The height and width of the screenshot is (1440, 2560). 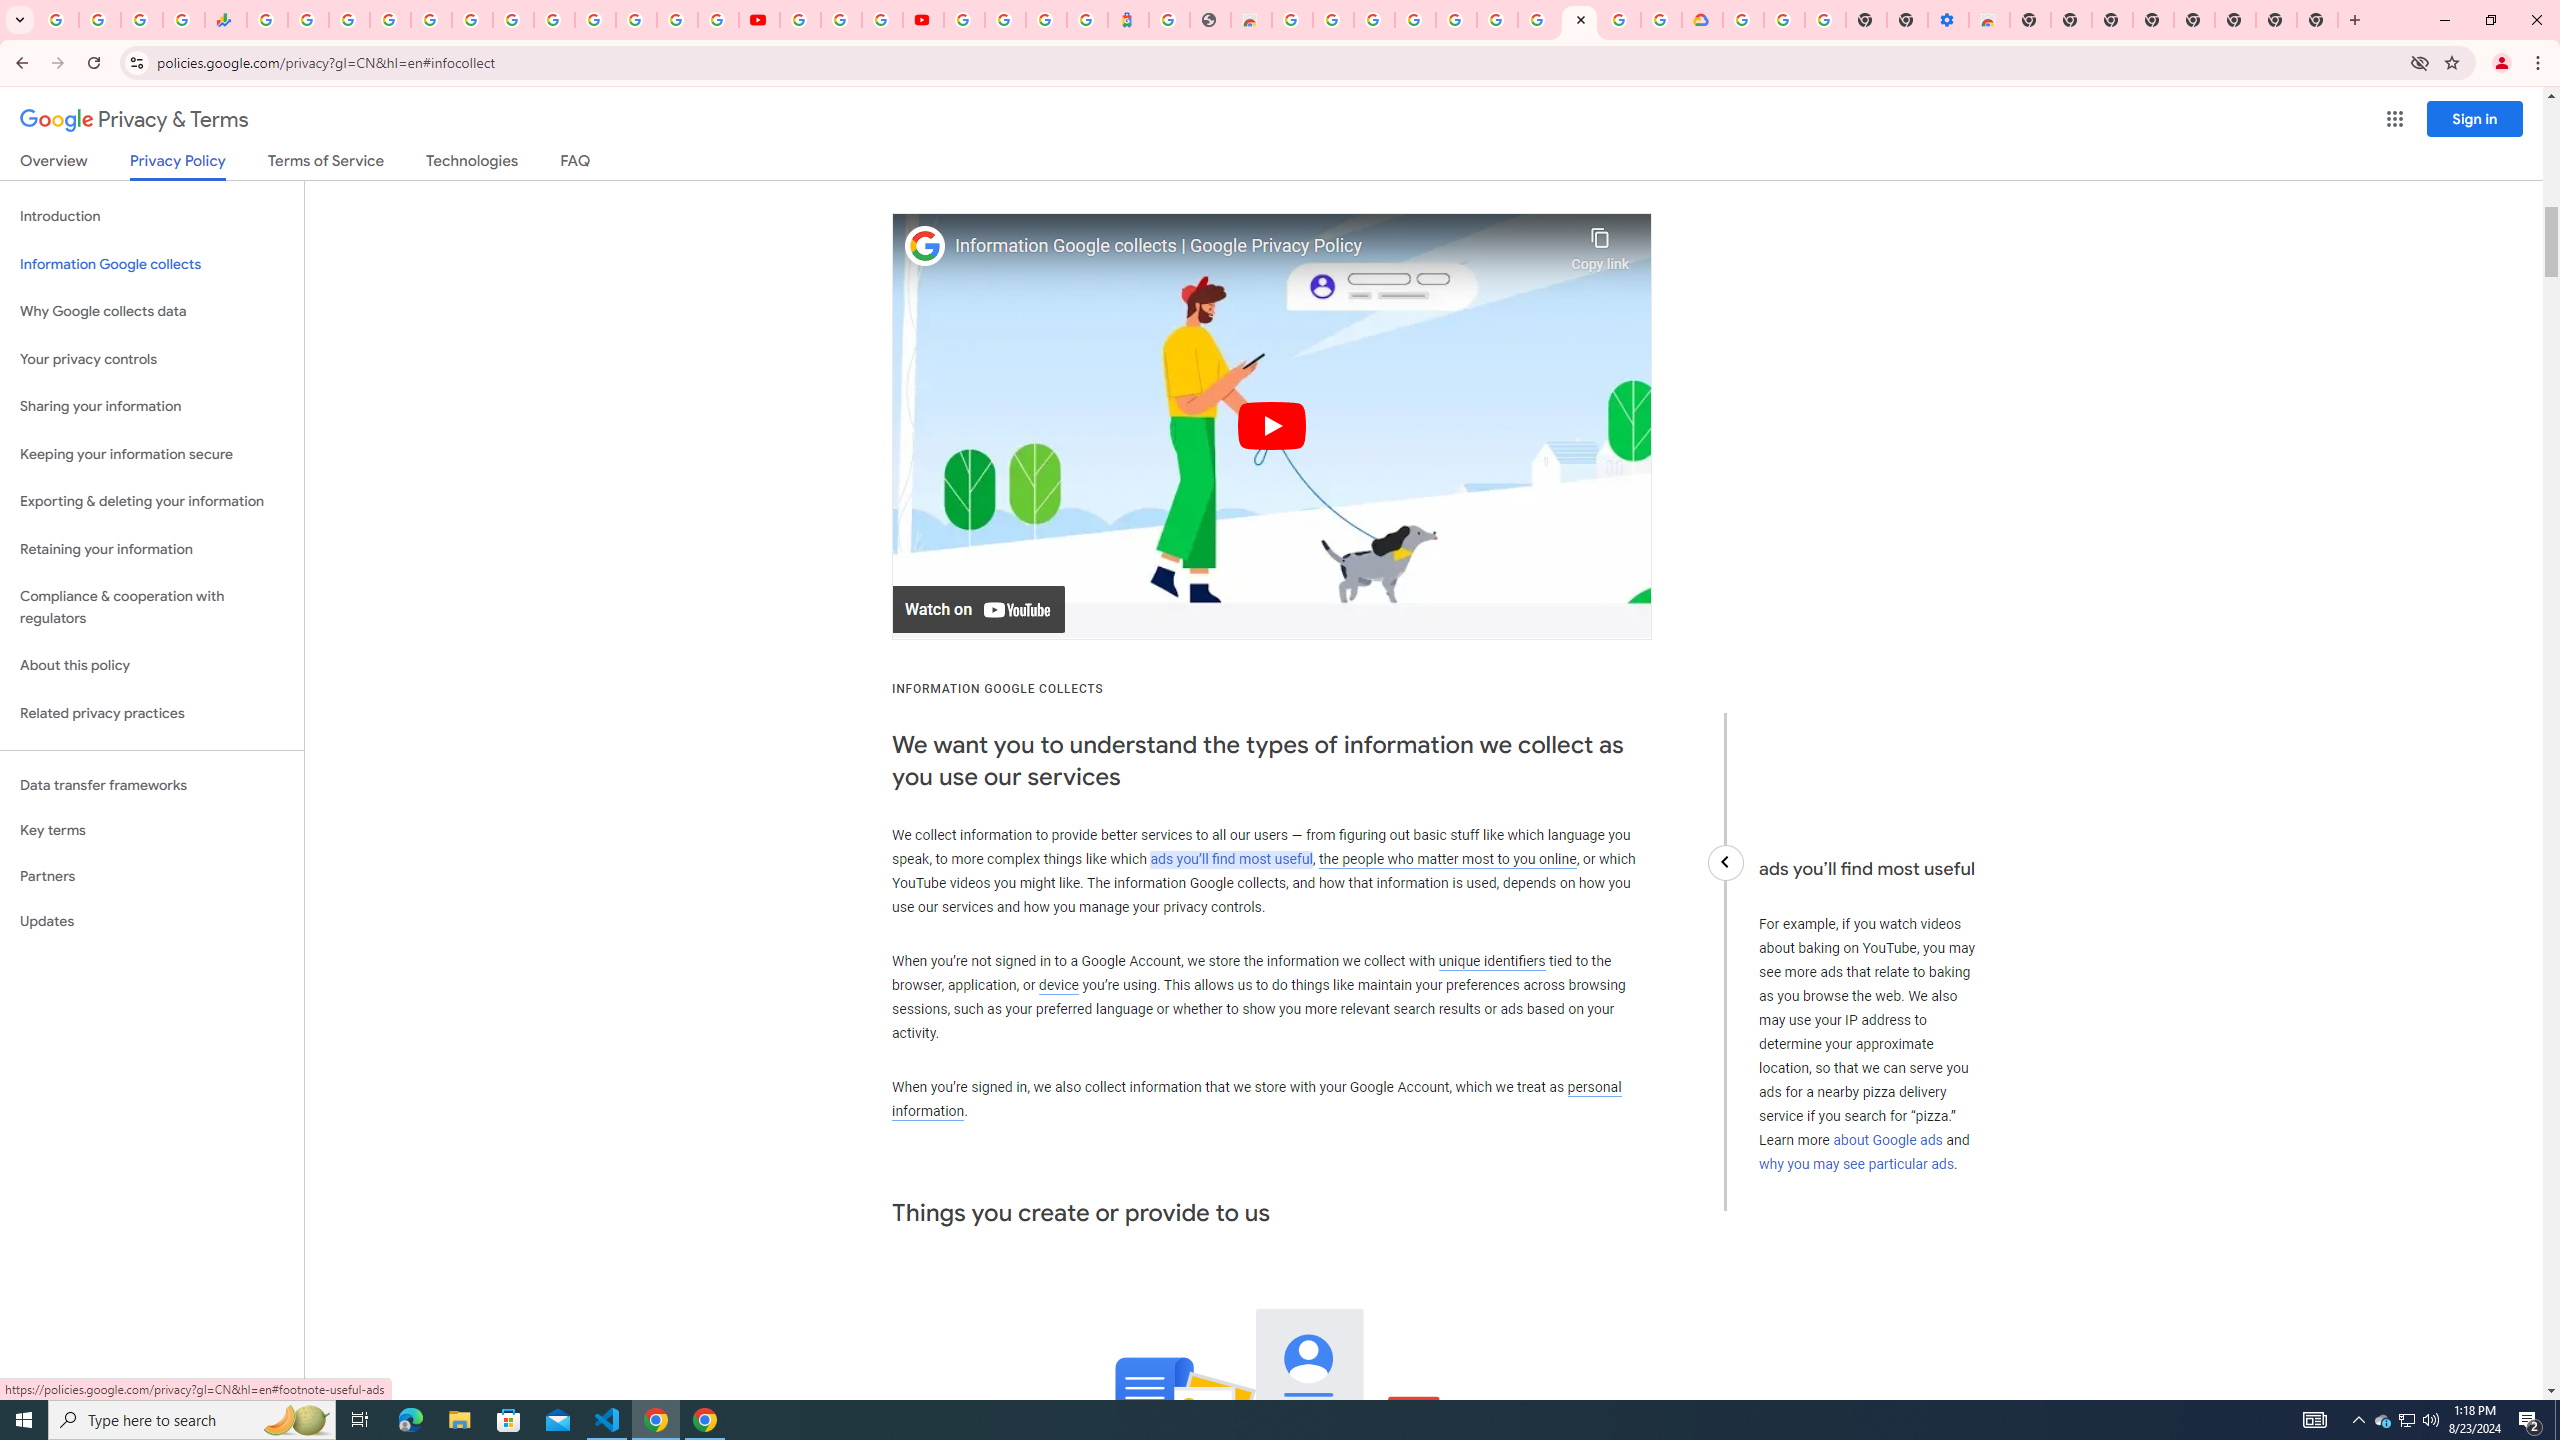 I want to click on YouTube, so click(x=554, y=20).